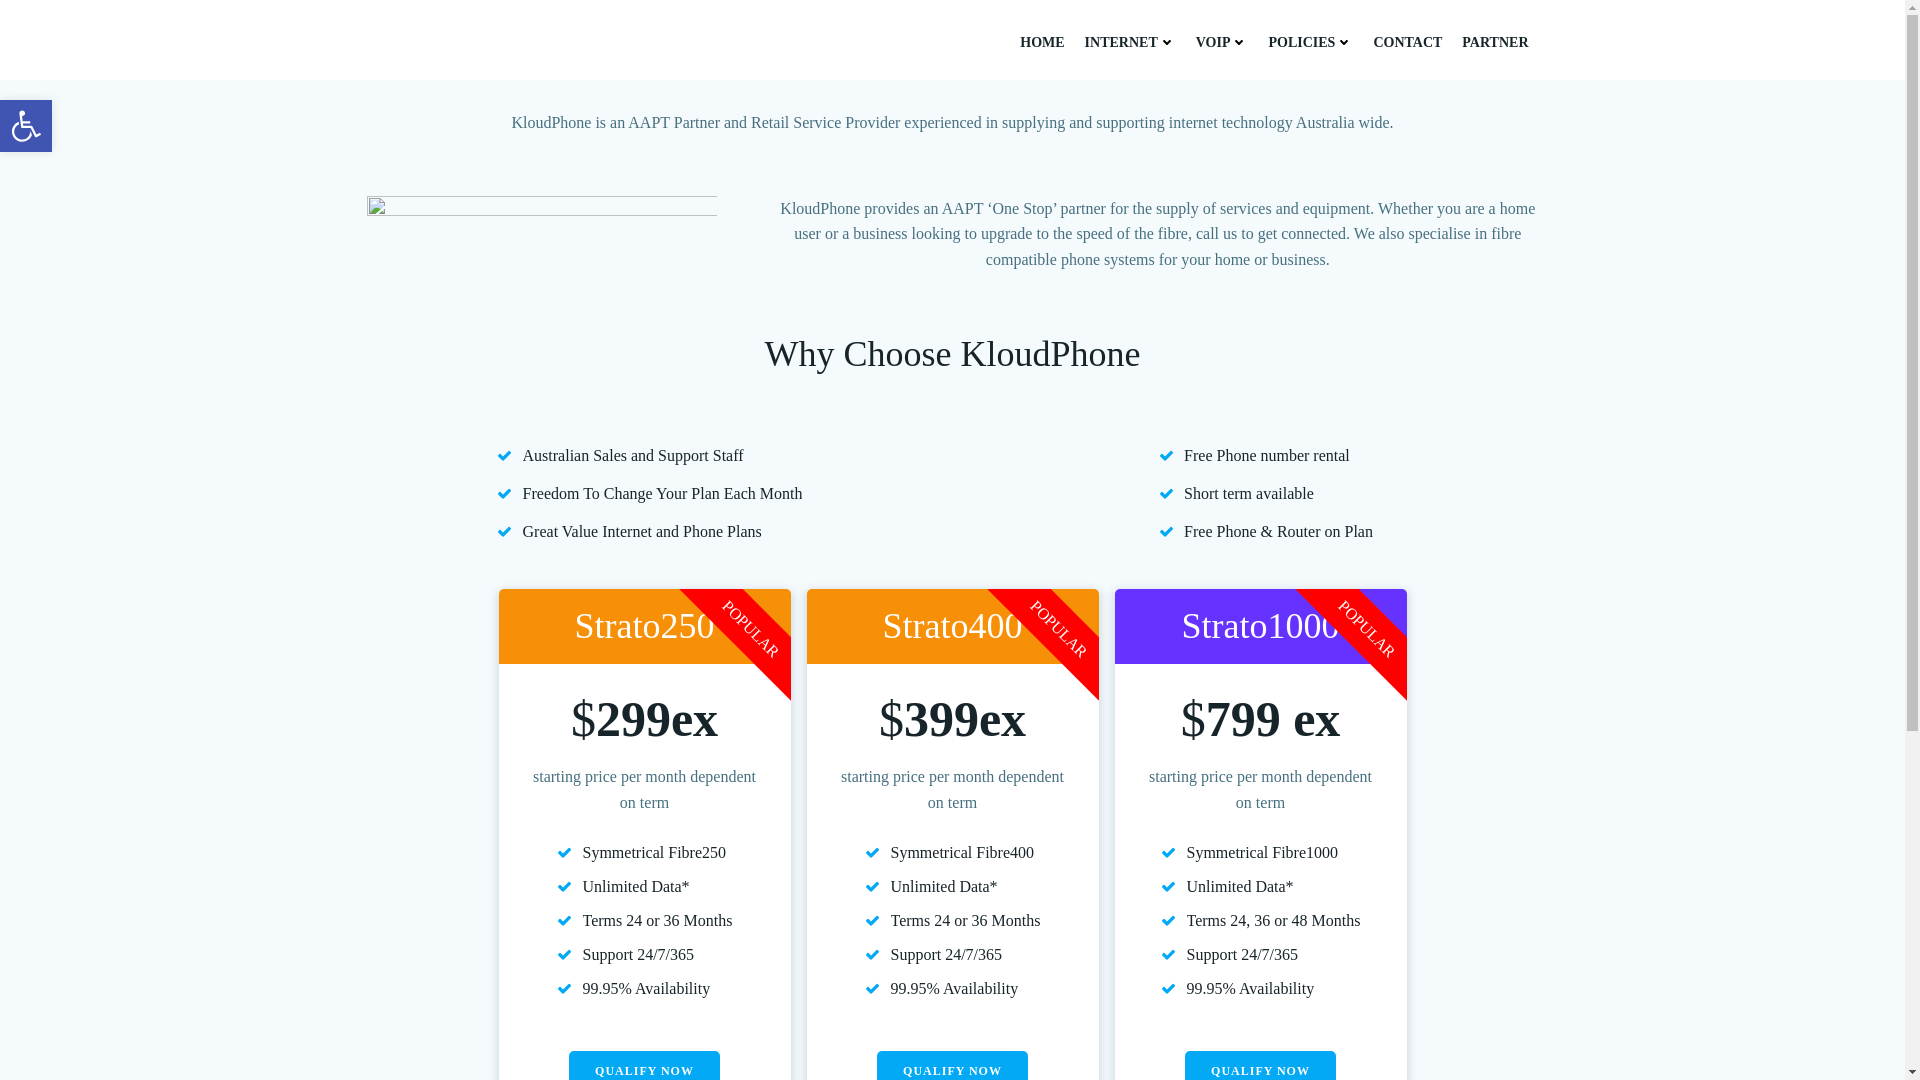 This screenshot has height=1080, width=1920. Describe the element at coordinates (1310, 42) in the screenshot. I see `POLICIES` at that location.